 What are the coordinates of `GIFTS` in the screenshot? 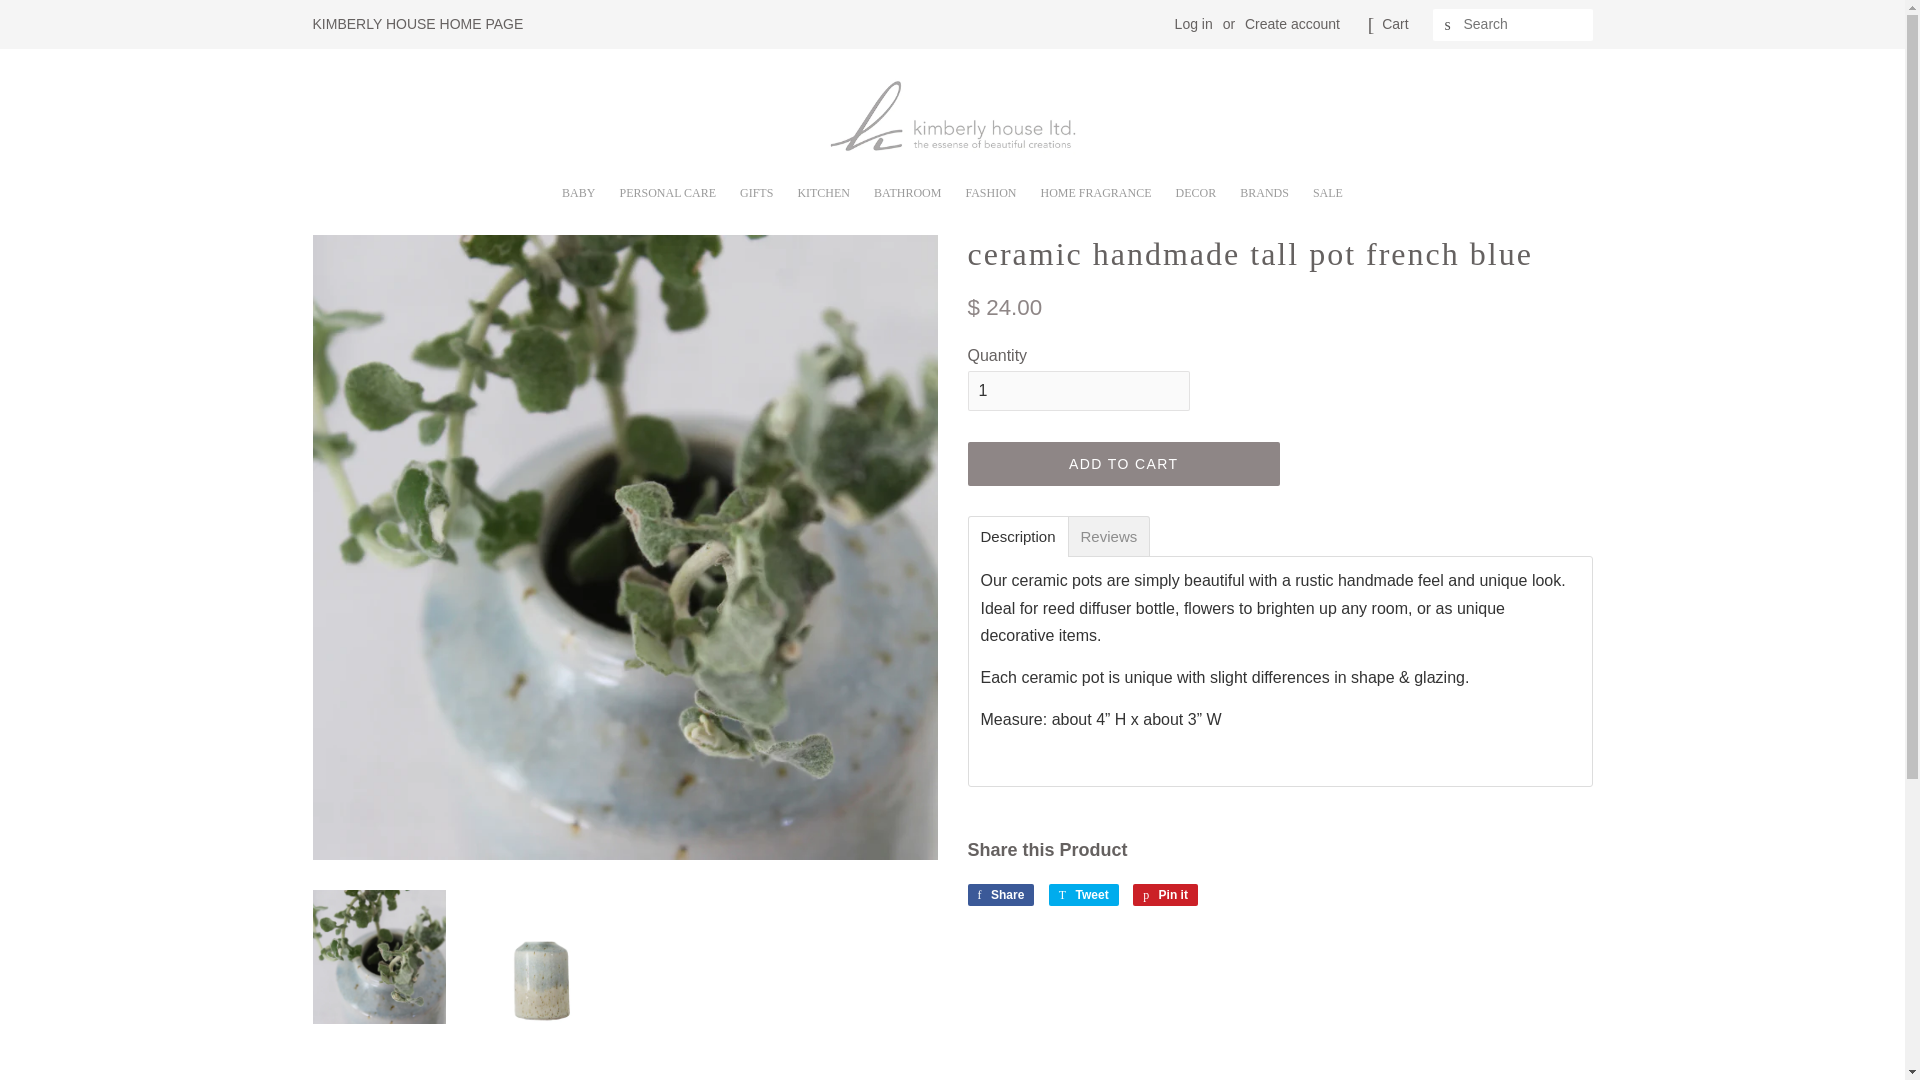 It's located at (756, 186).